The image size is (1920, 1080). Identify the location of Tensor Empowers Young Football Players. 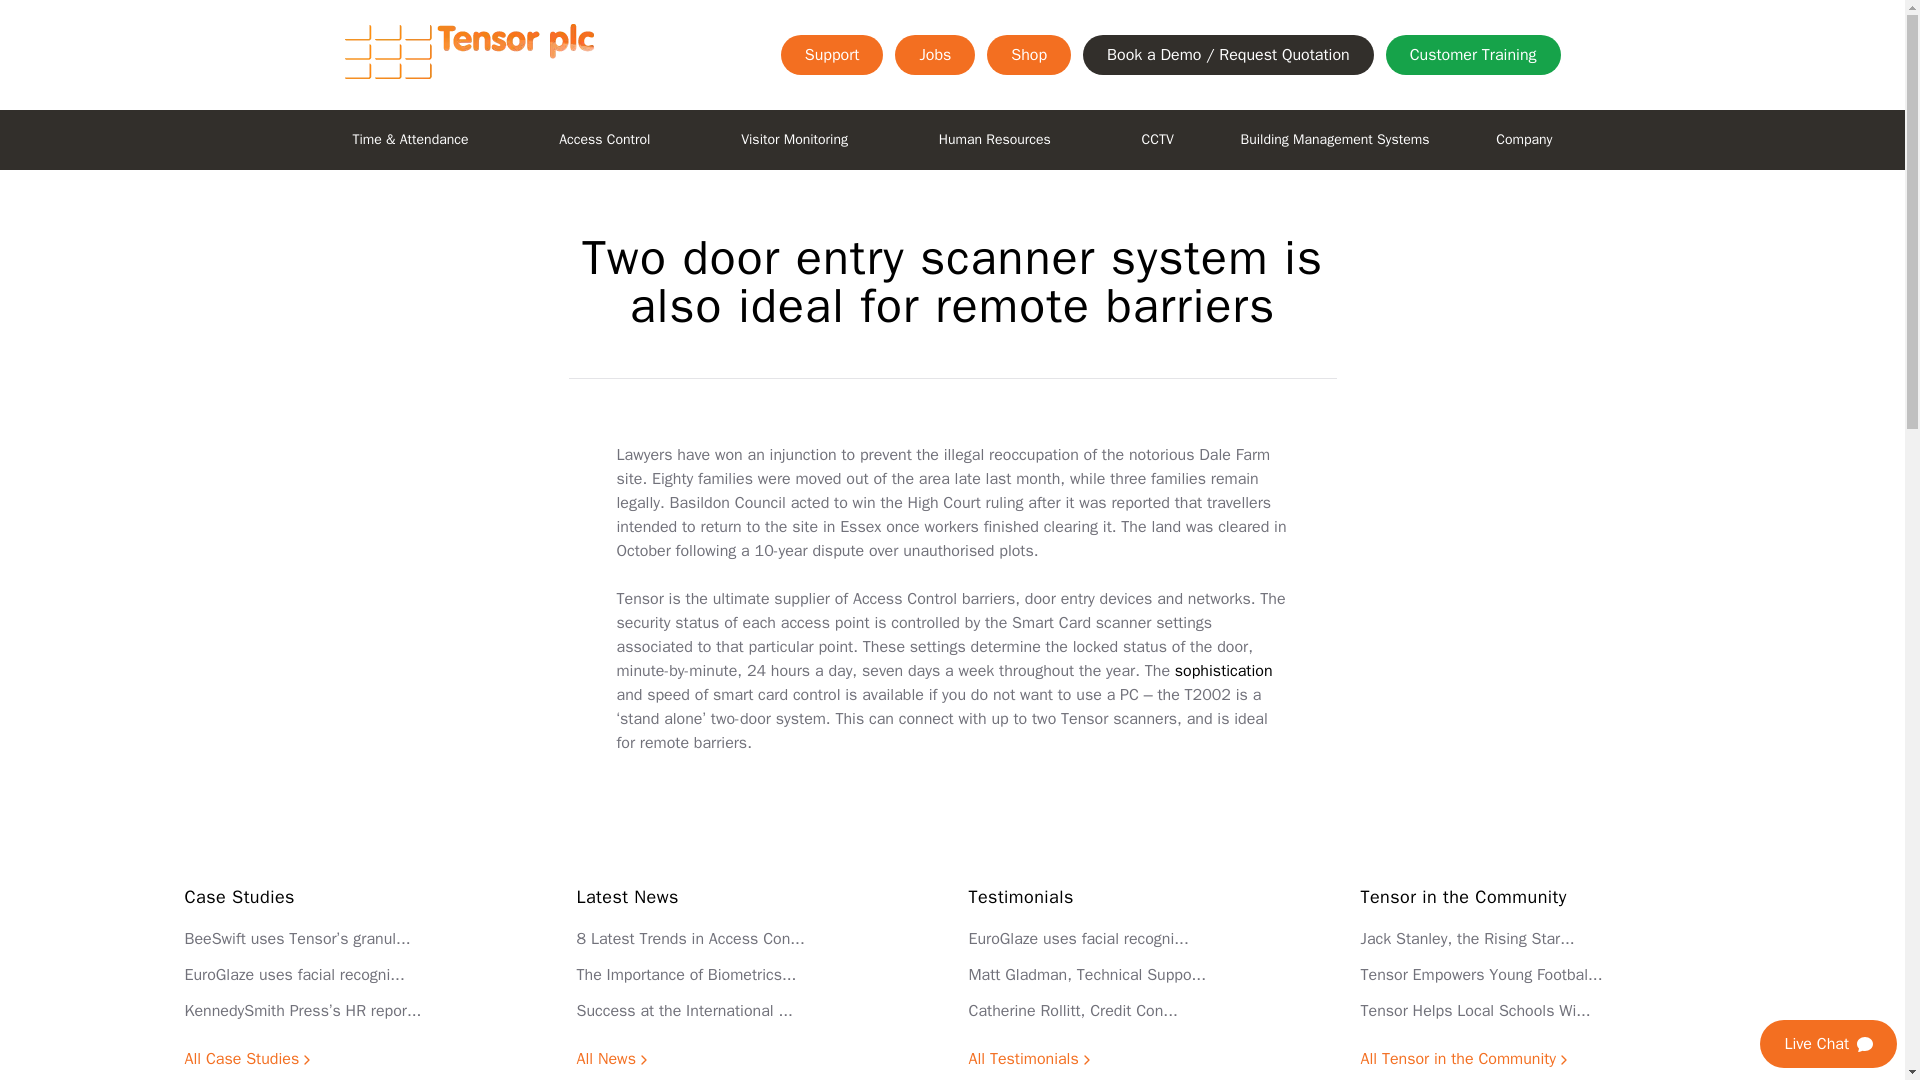
(1480, 974).